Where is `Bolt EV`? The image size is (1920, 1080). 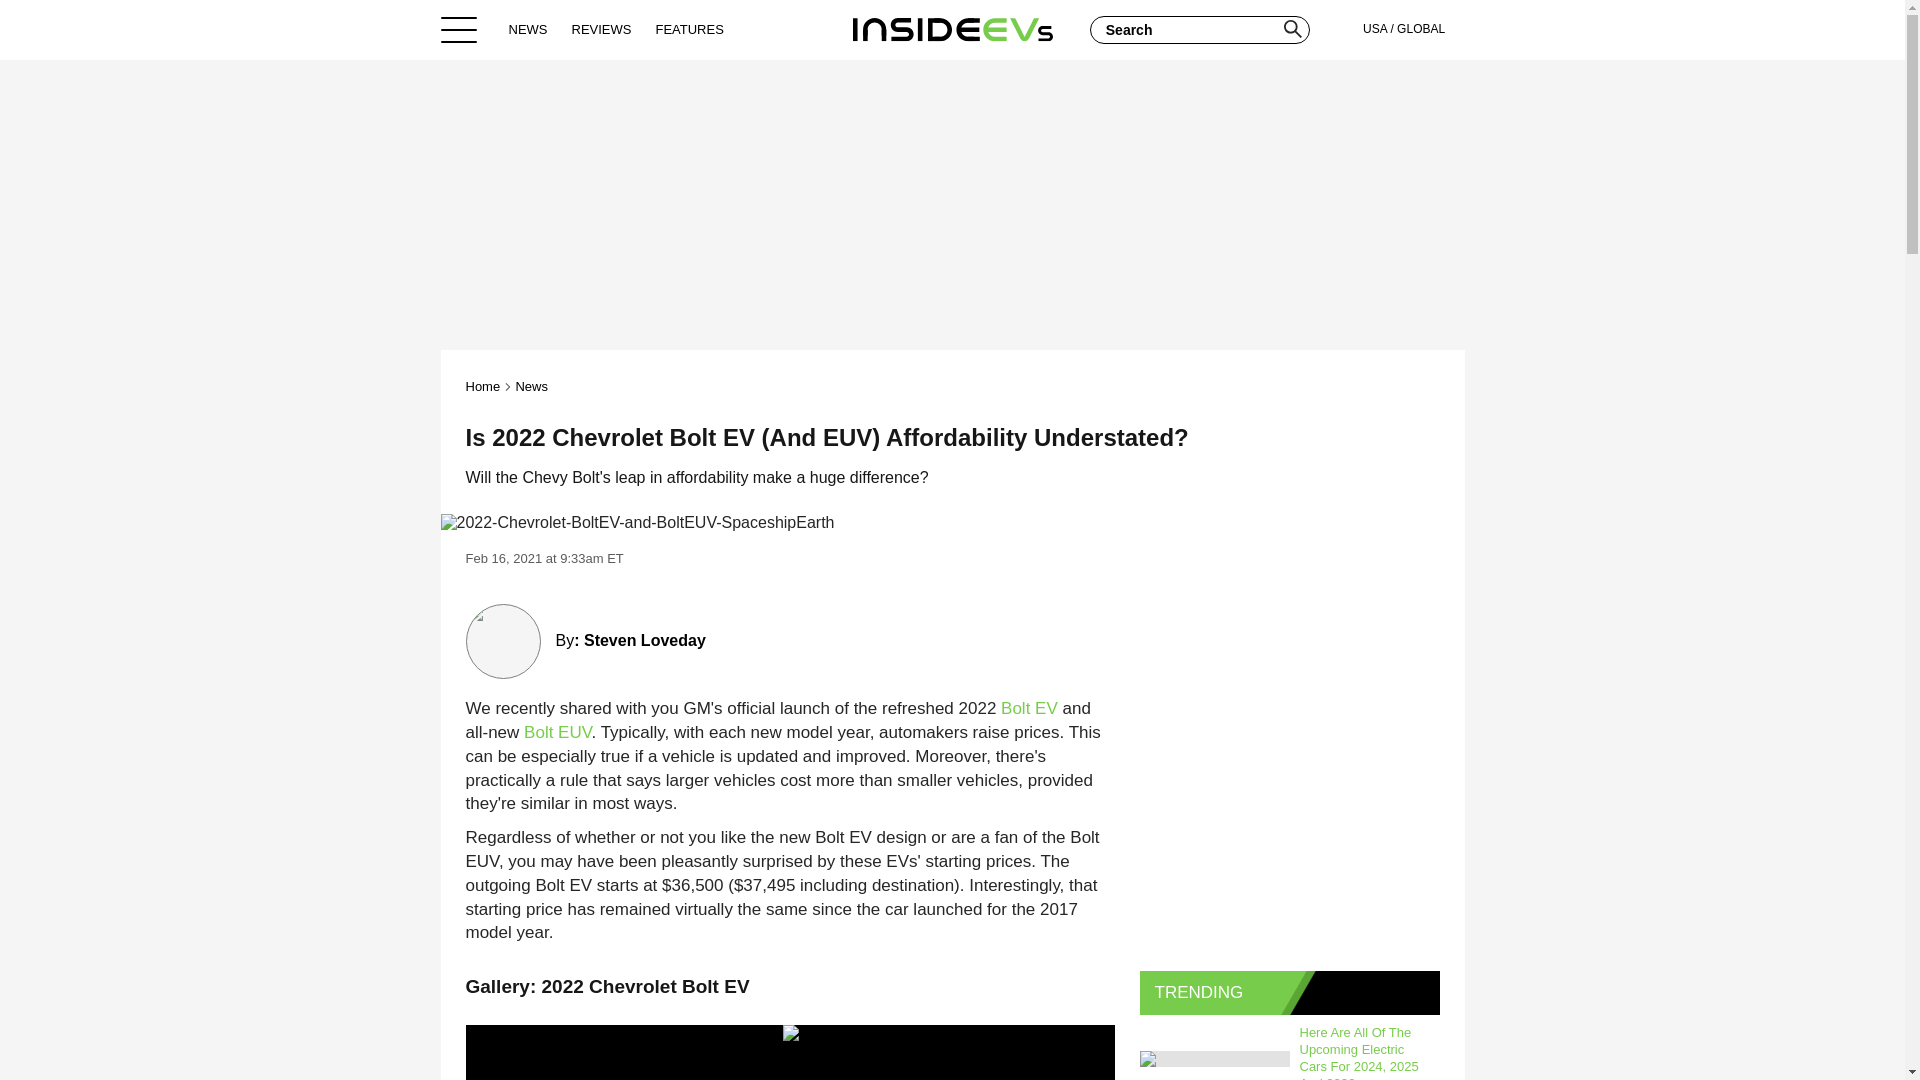
Bolt EV is located at coordinates (1028, 708).